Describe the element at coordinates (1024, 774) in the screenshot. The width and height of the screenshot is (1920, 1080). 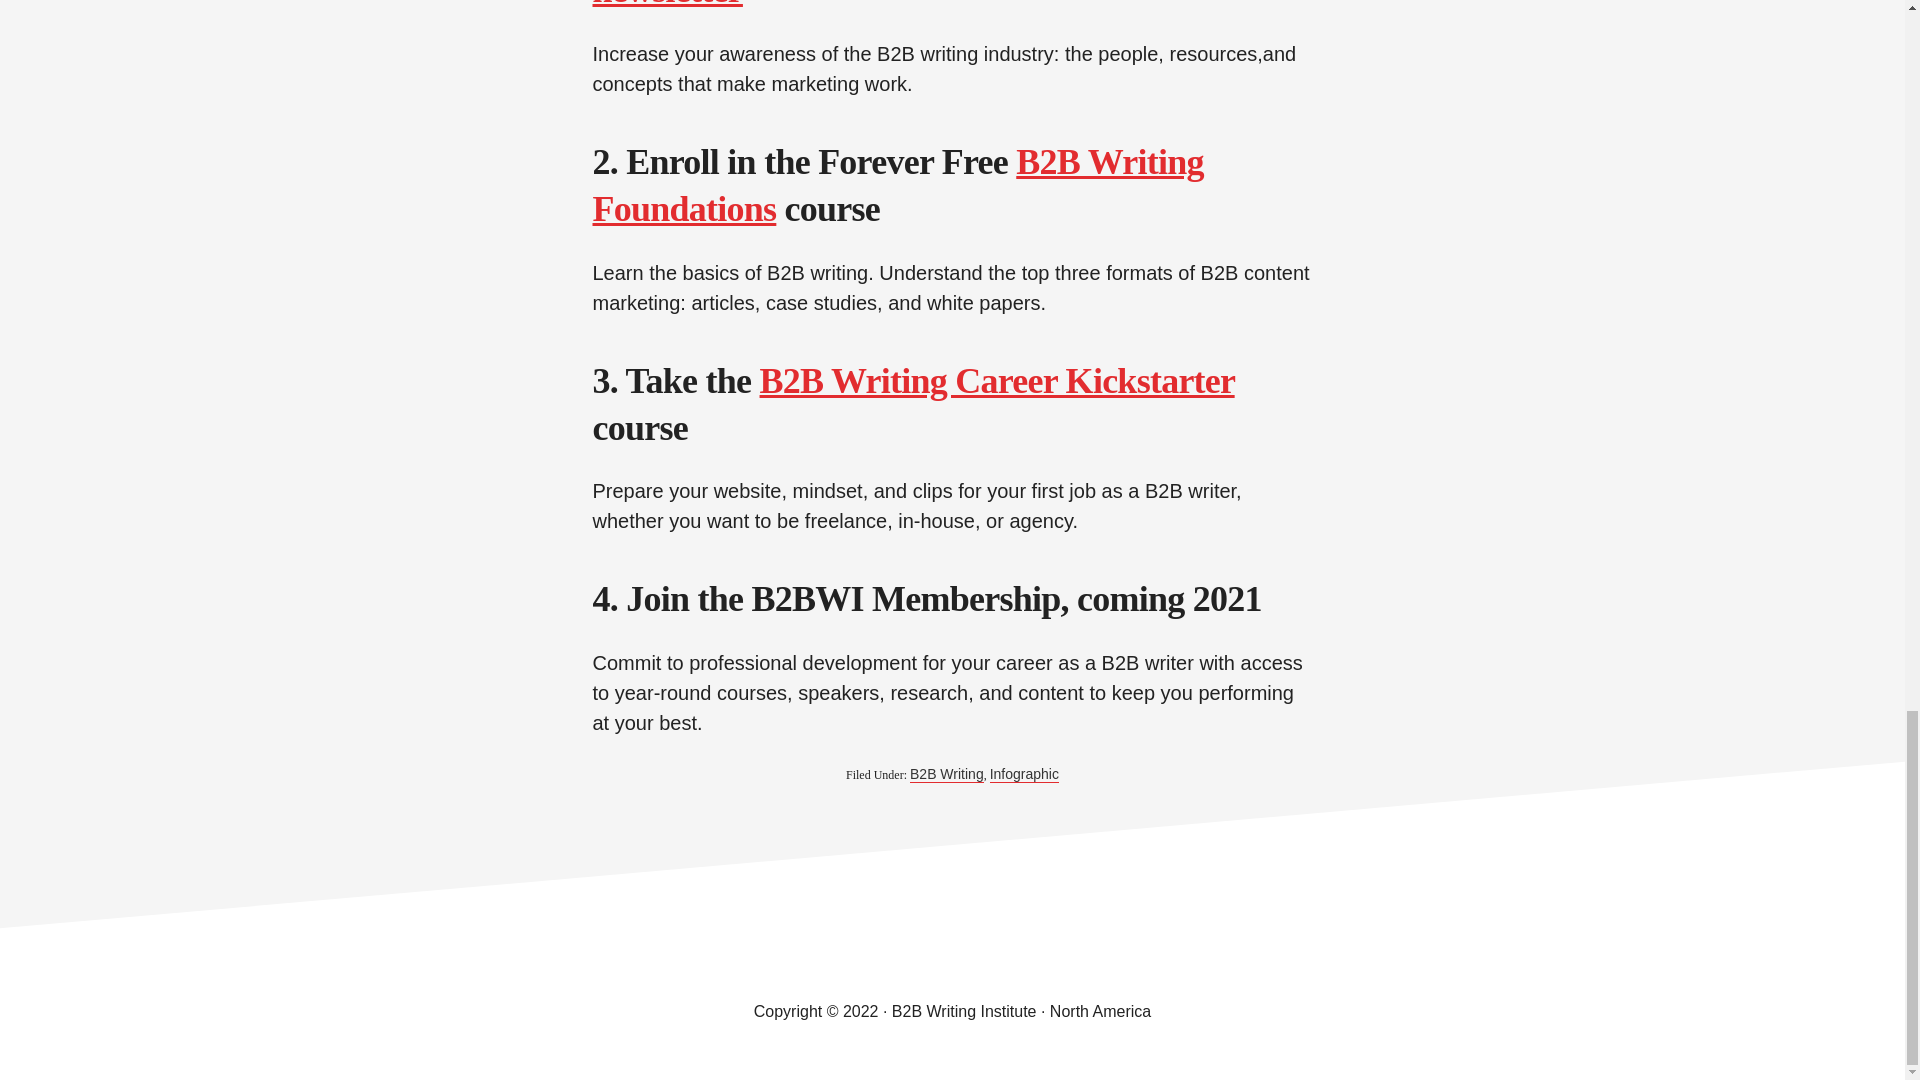
I see `Infographic` at that location.